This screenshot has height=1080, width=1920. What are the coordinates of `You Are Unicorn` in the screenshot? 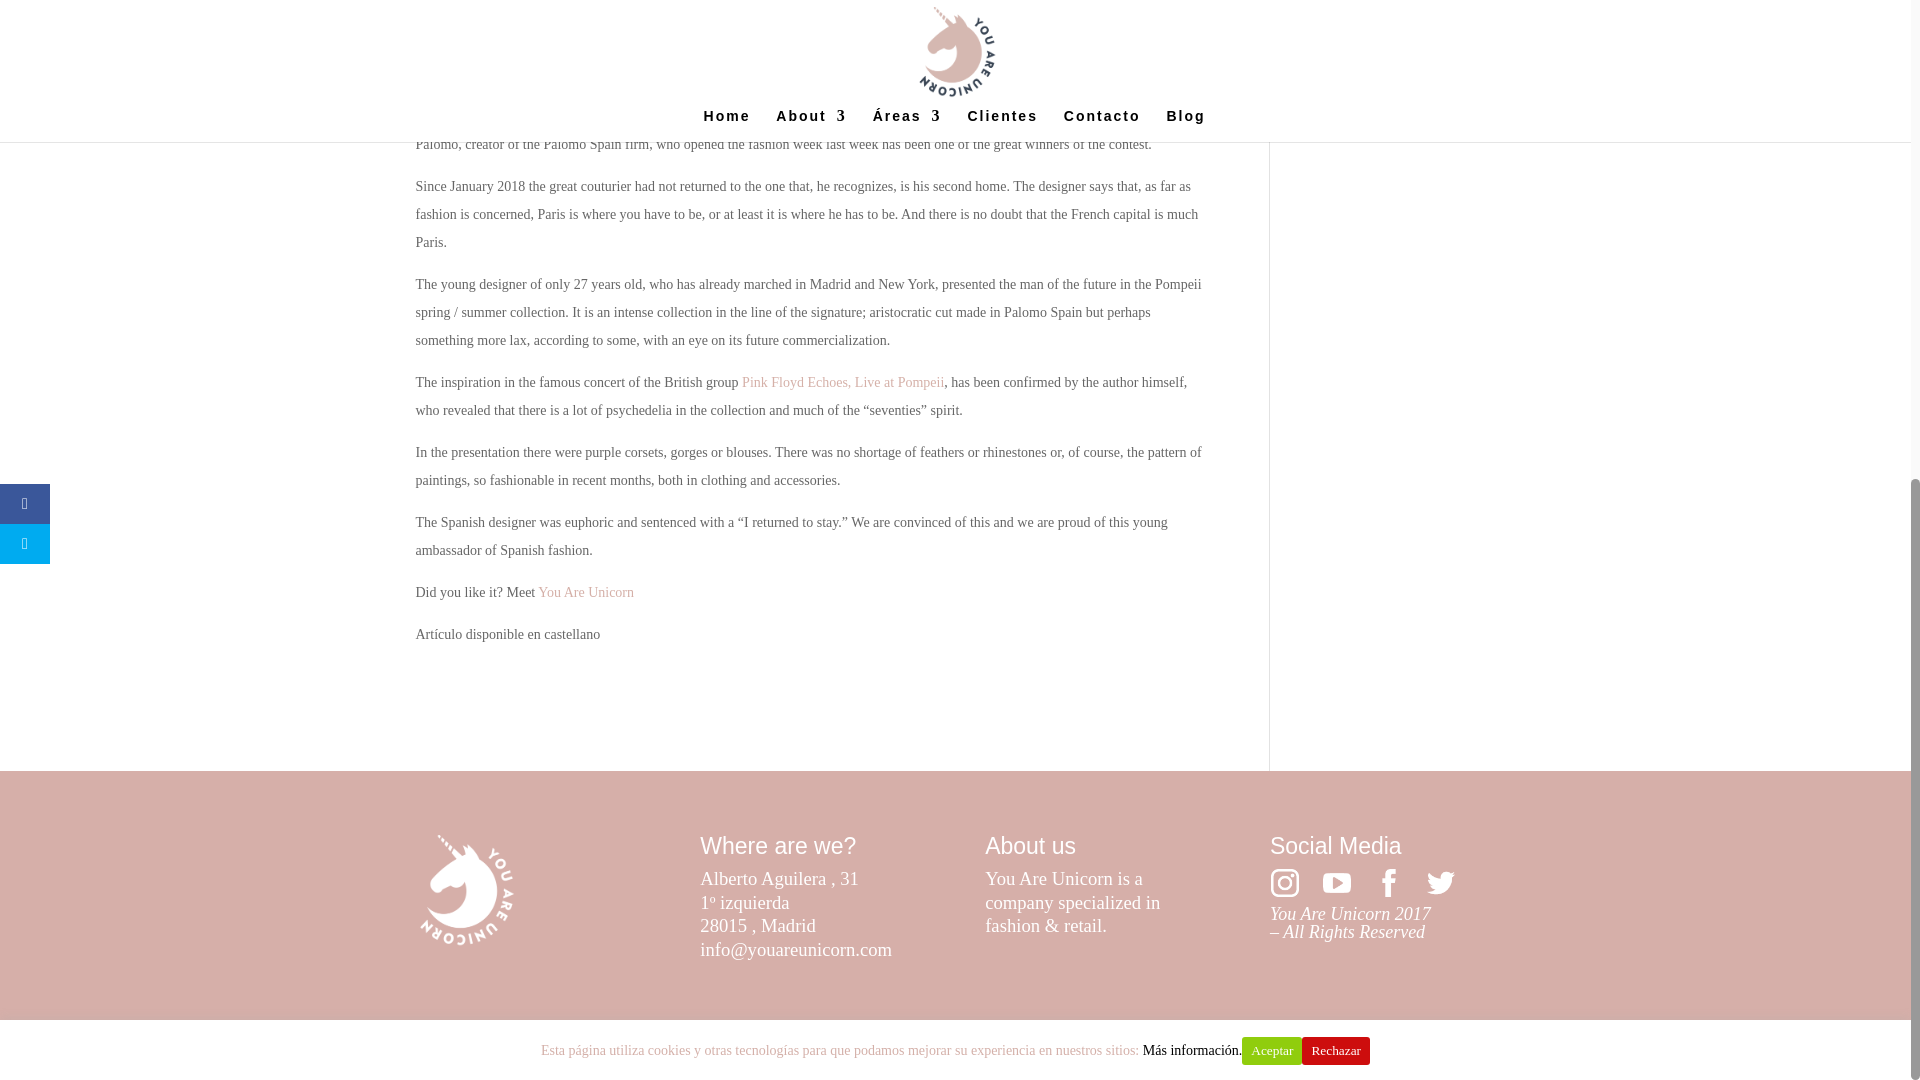 It's located at (585, 592).